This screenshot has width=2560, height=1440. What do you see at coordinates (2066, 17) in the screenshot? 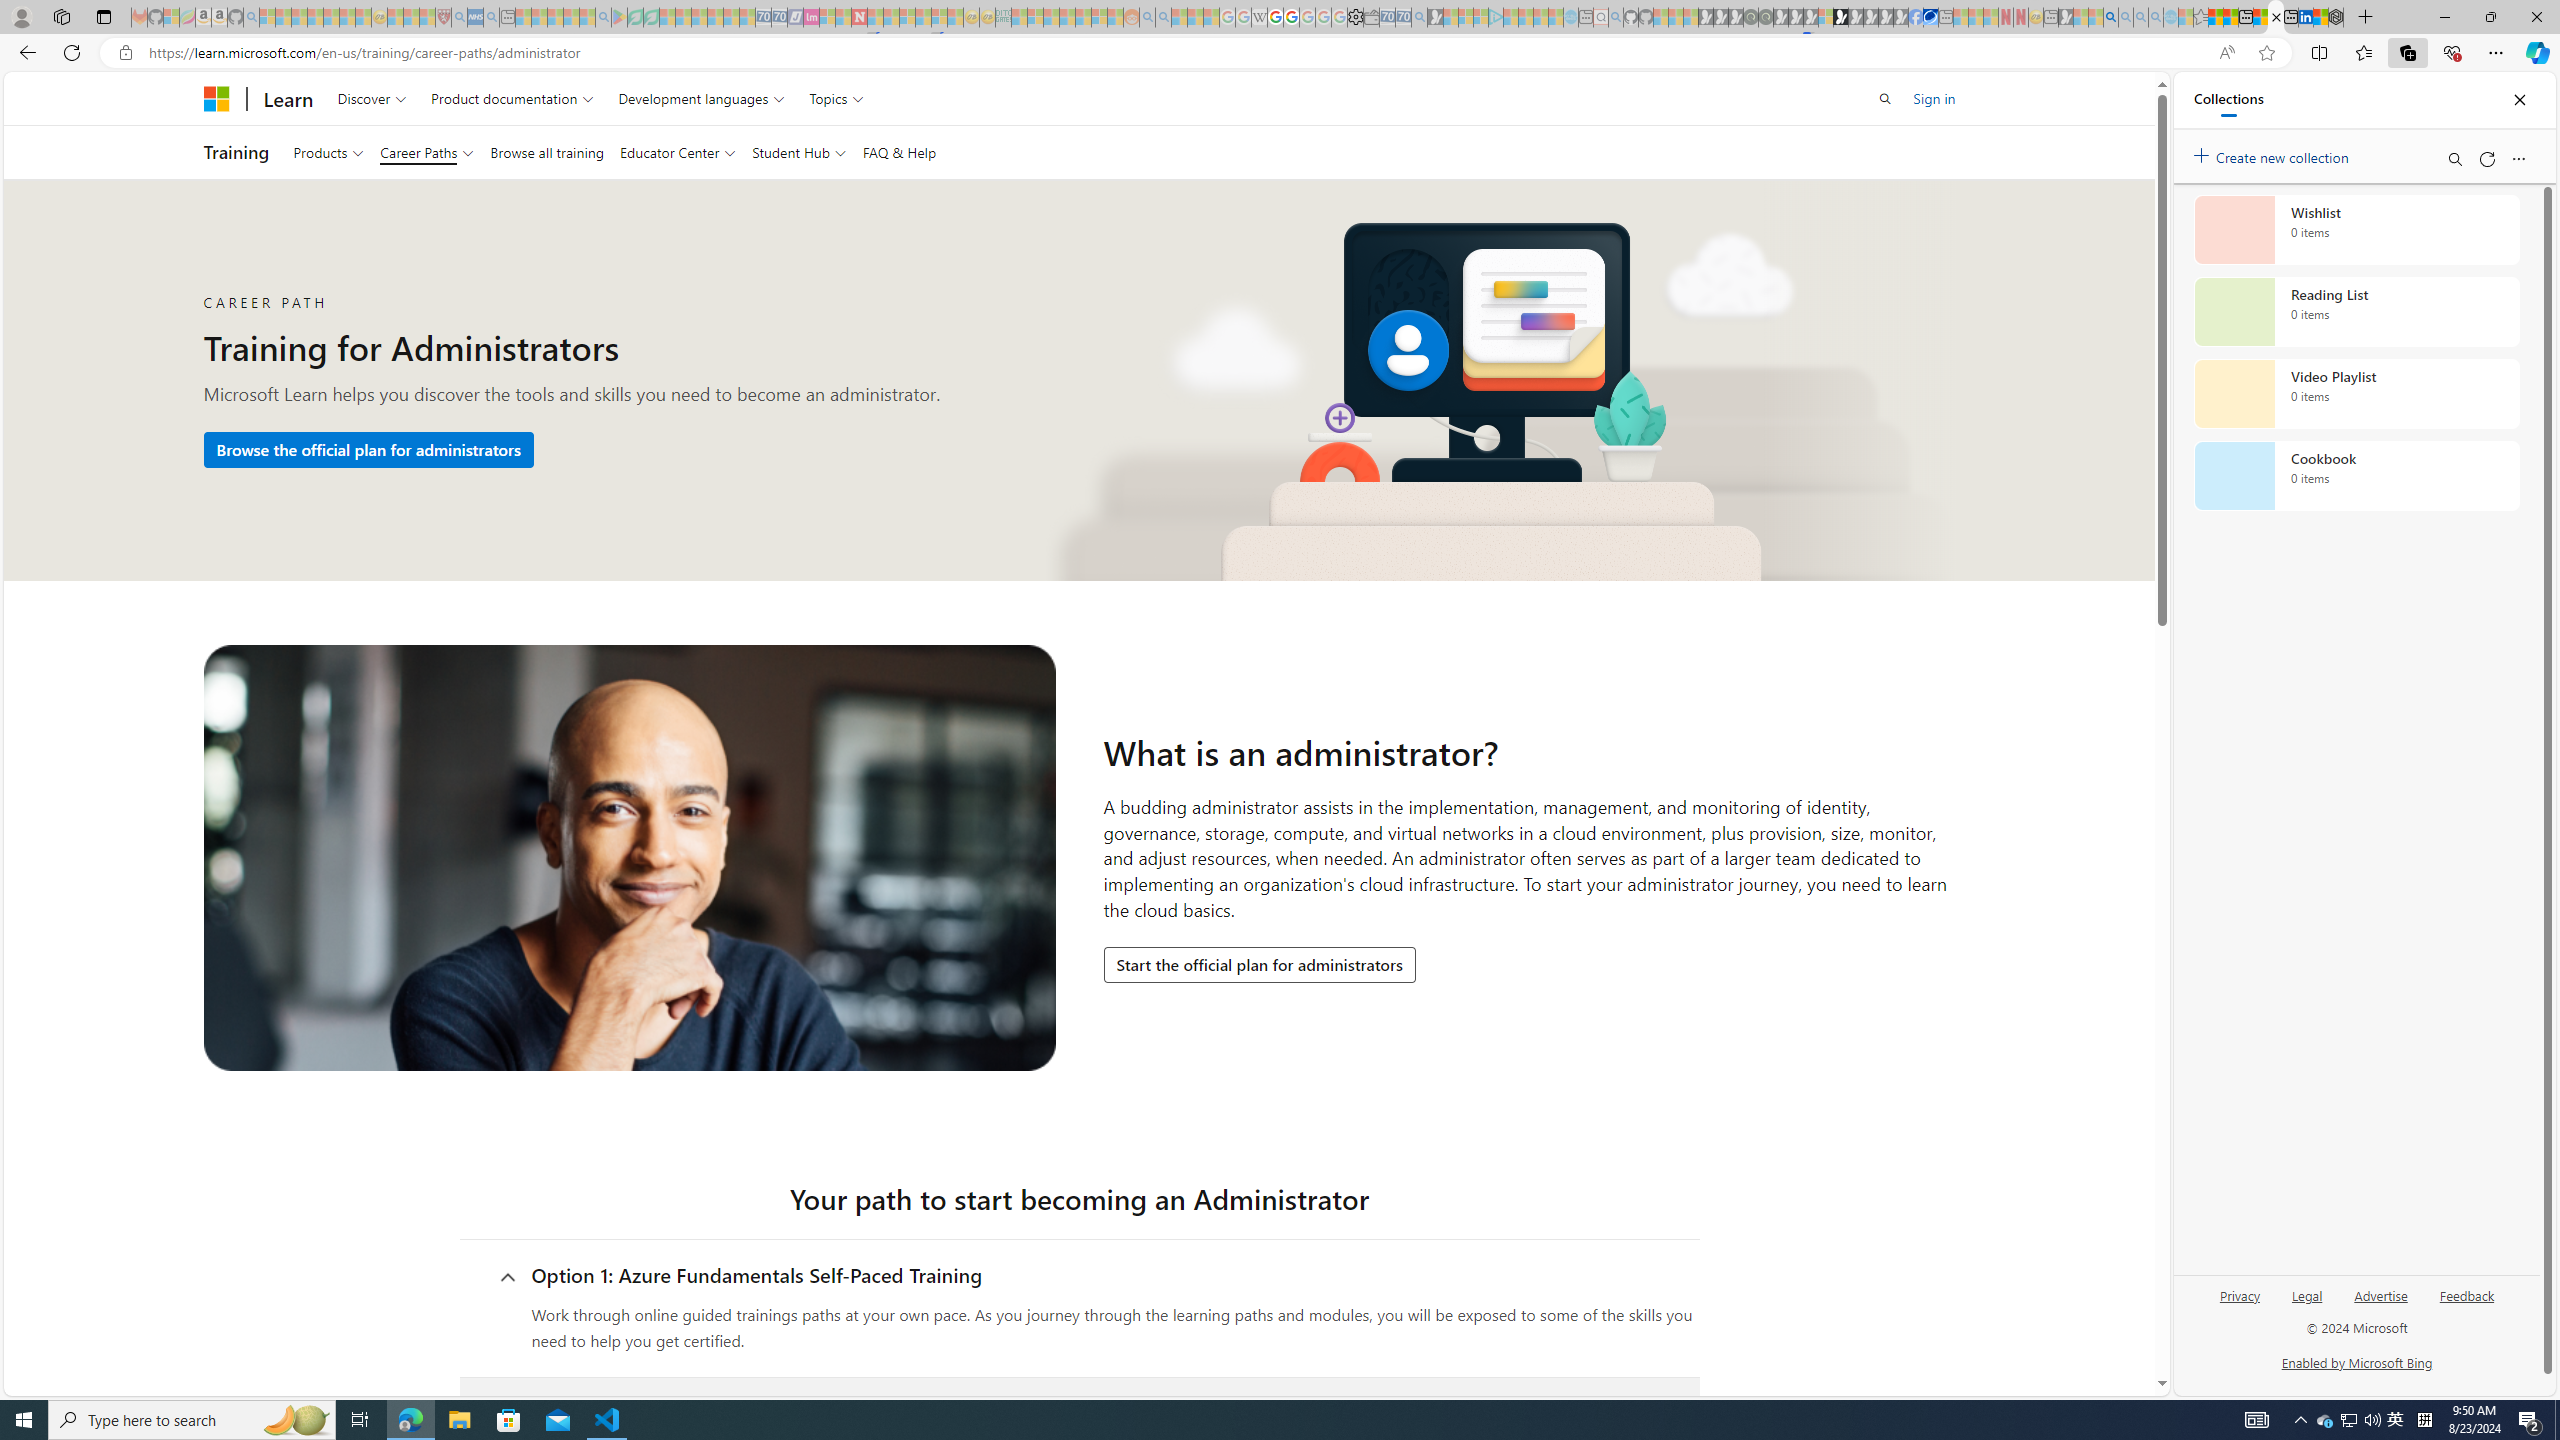
I see `MSN - Sleeping` at bounding box center [2066, 17].